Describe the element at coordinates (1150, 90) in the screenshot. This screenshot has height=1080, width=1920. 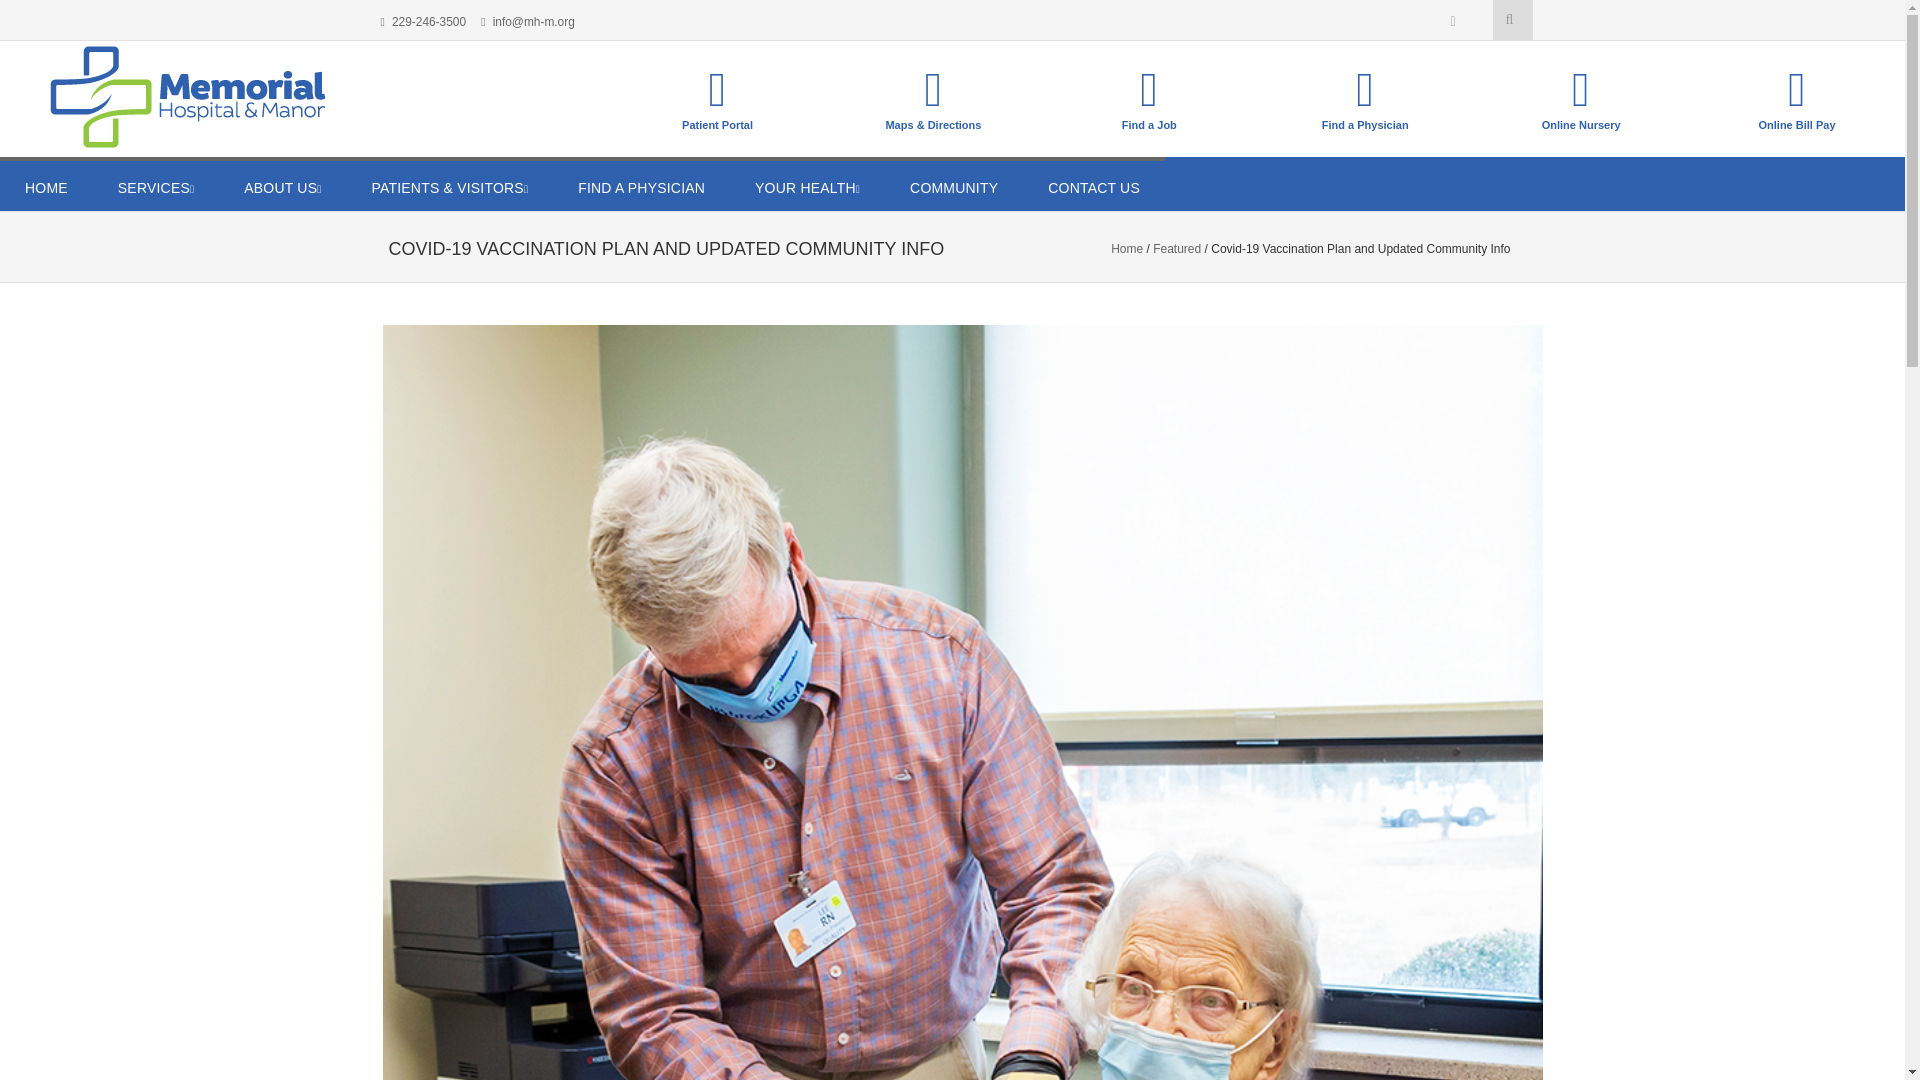
I see `Find a Job` at that location.